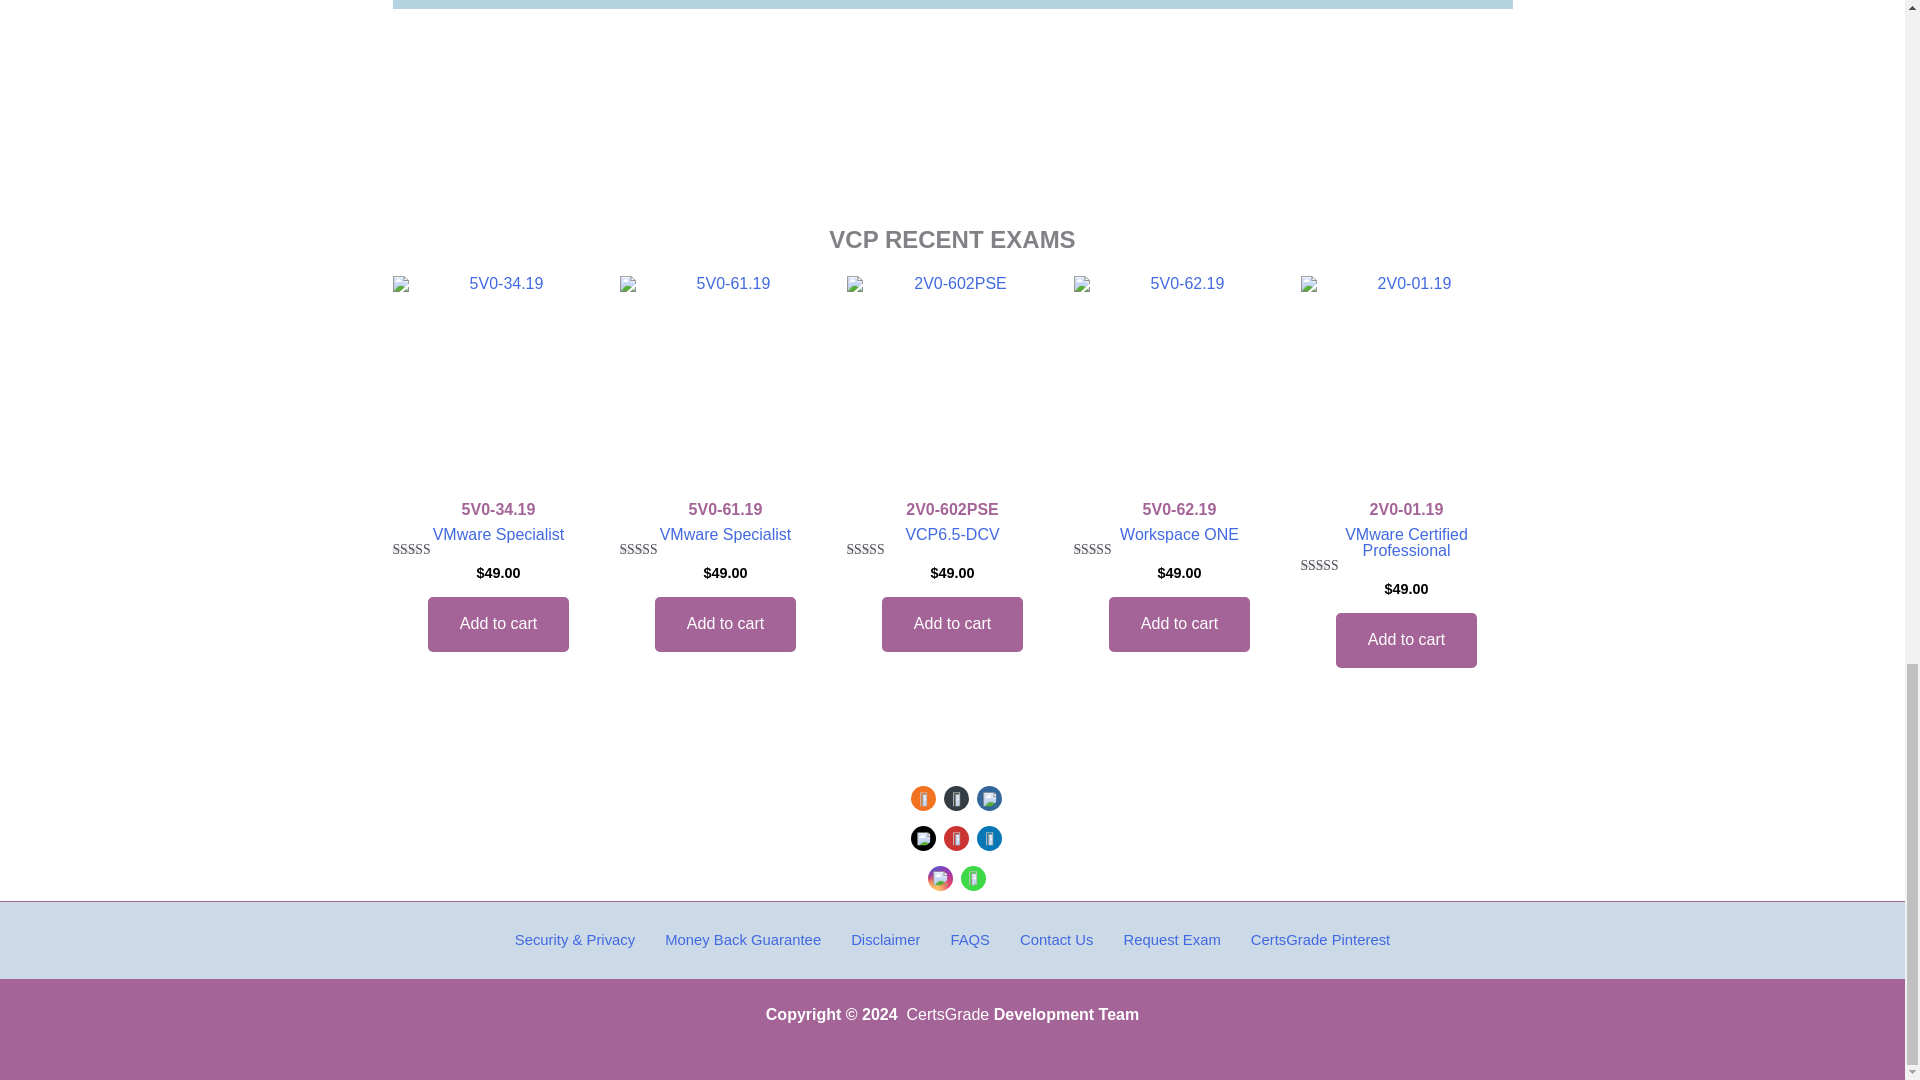 This screenshot has height=1080, width=1920. I want to click on VMware vSphere 6.7 Foundations 2019, so click(1406, 382).